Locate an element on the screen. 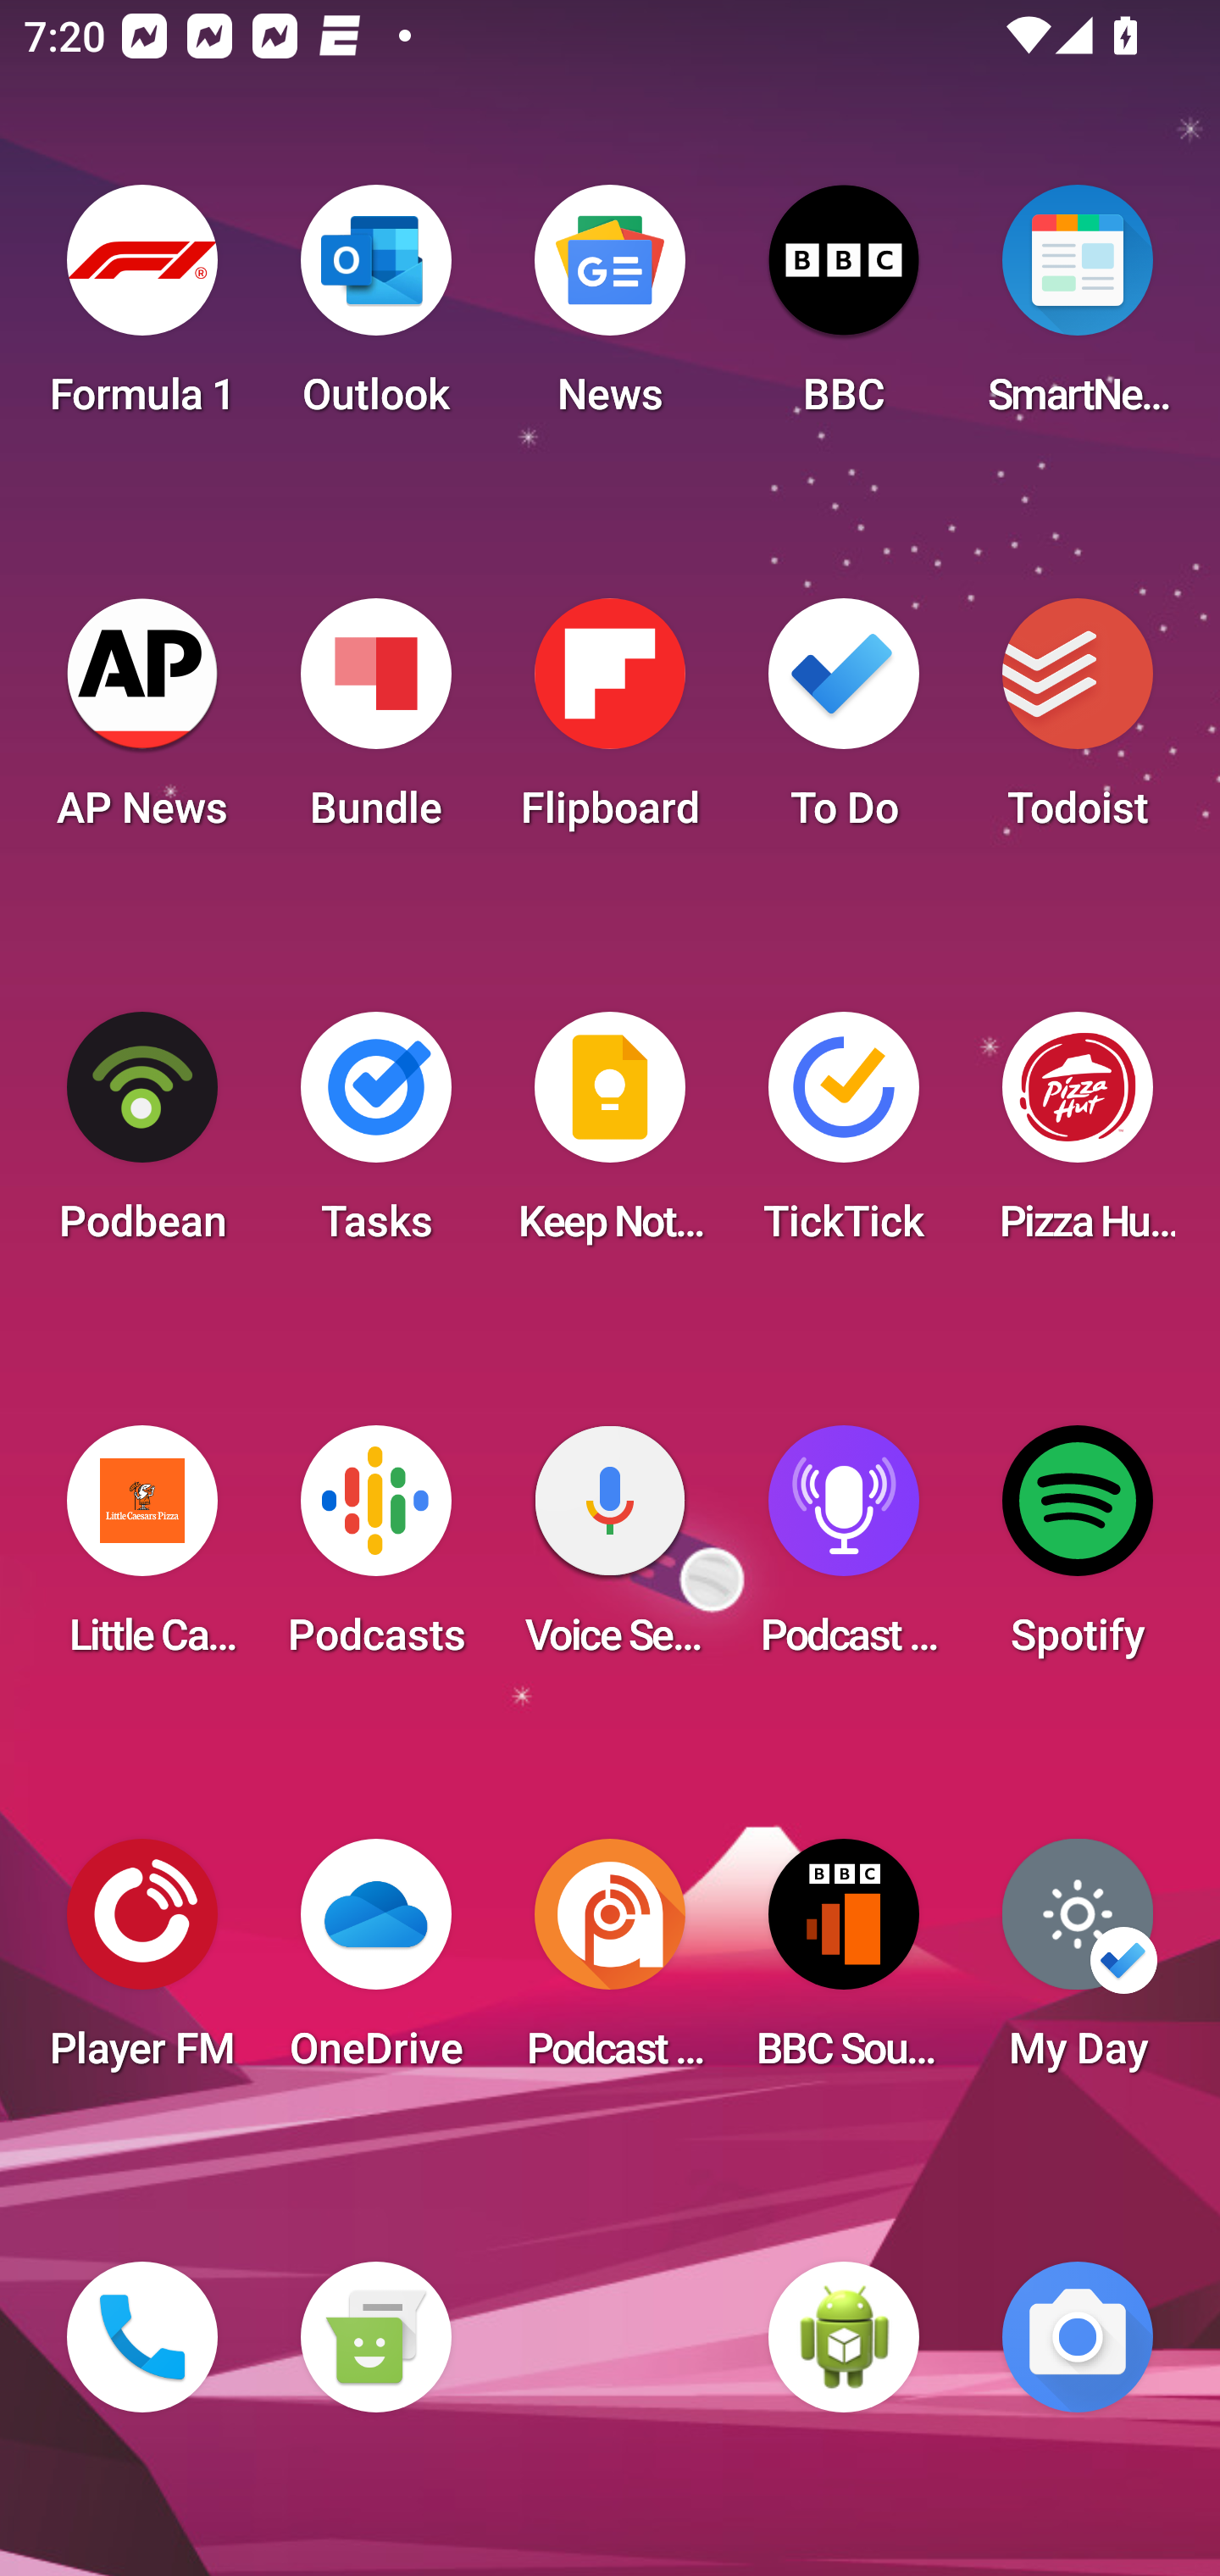 The height and width of the screenshot is (2576, 1220). Keep Notes is located at coordinates (610, 1137).